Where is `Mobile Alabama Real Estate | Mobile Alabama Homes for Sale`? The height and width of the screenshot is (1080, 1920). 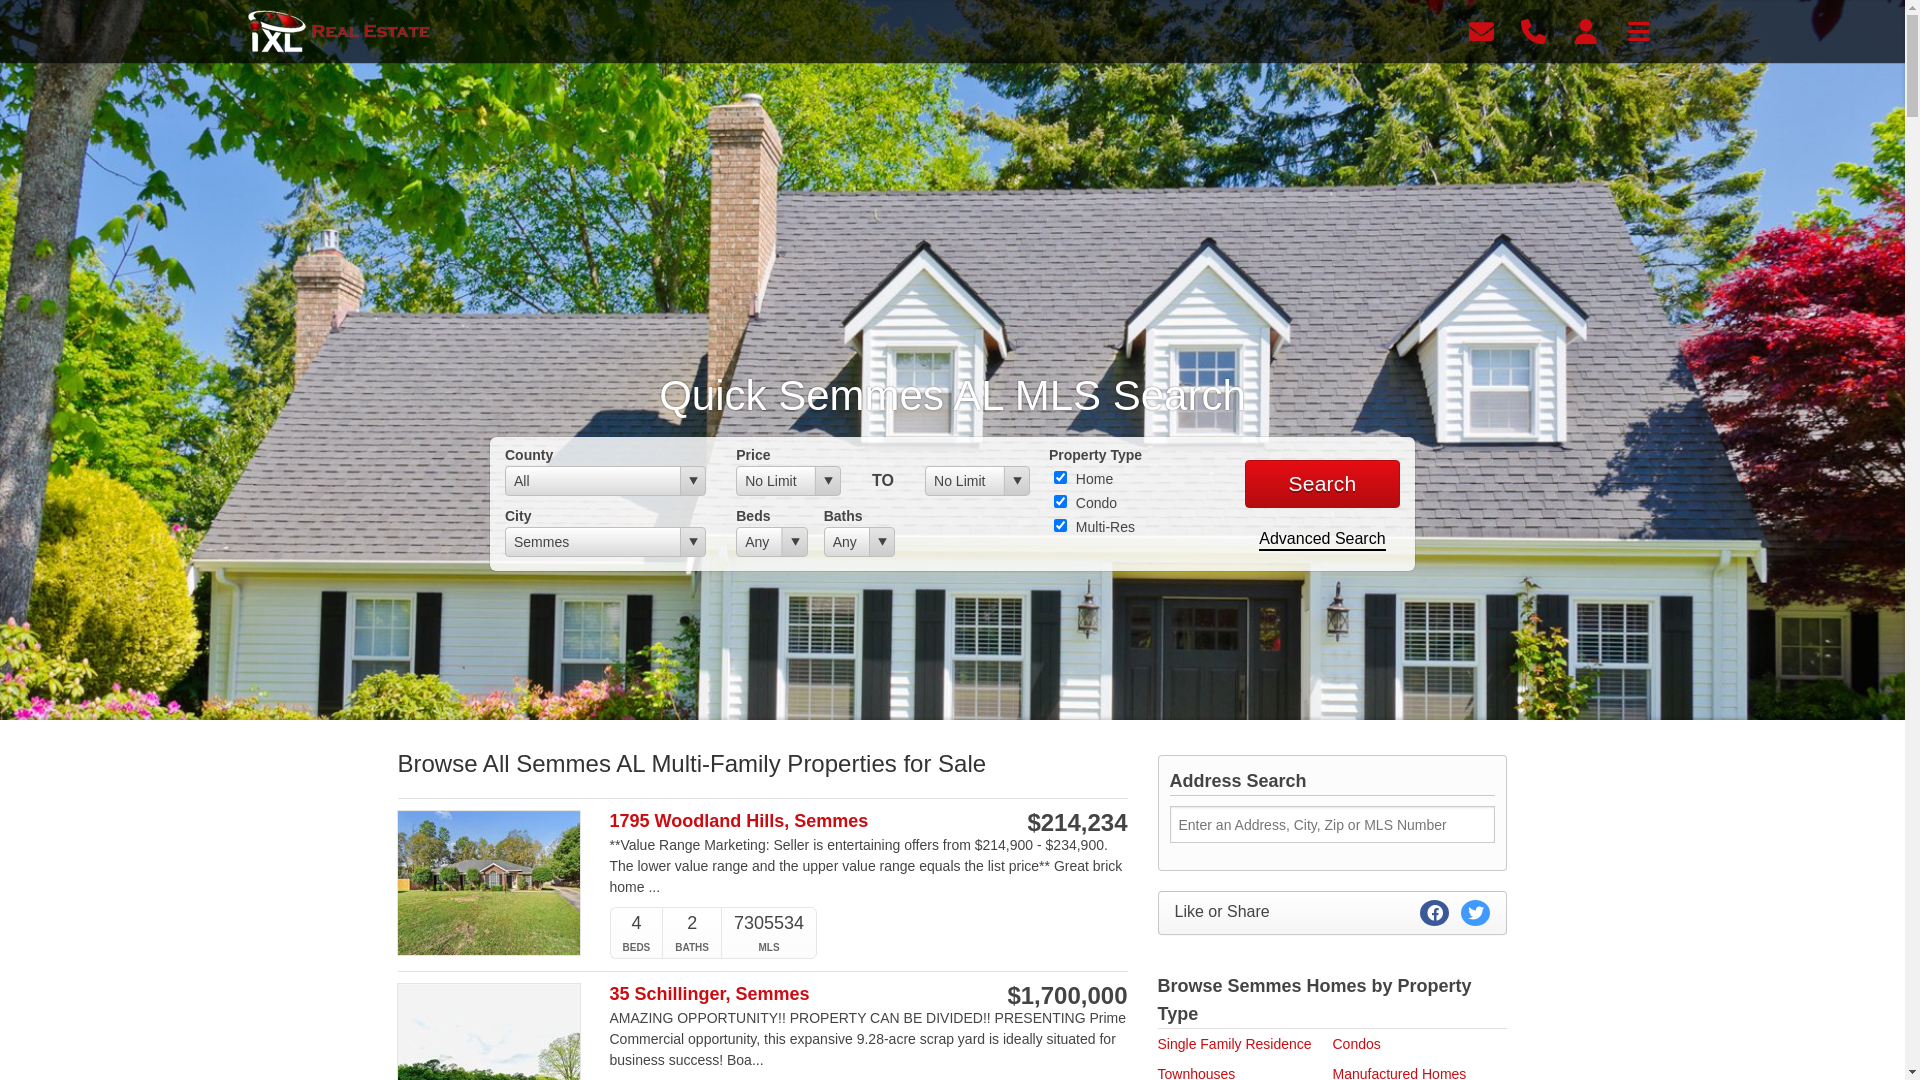 Mobile Alabama Real Estate | Mobile Alabama Homes for Sale is located at coordinates (342, 32).